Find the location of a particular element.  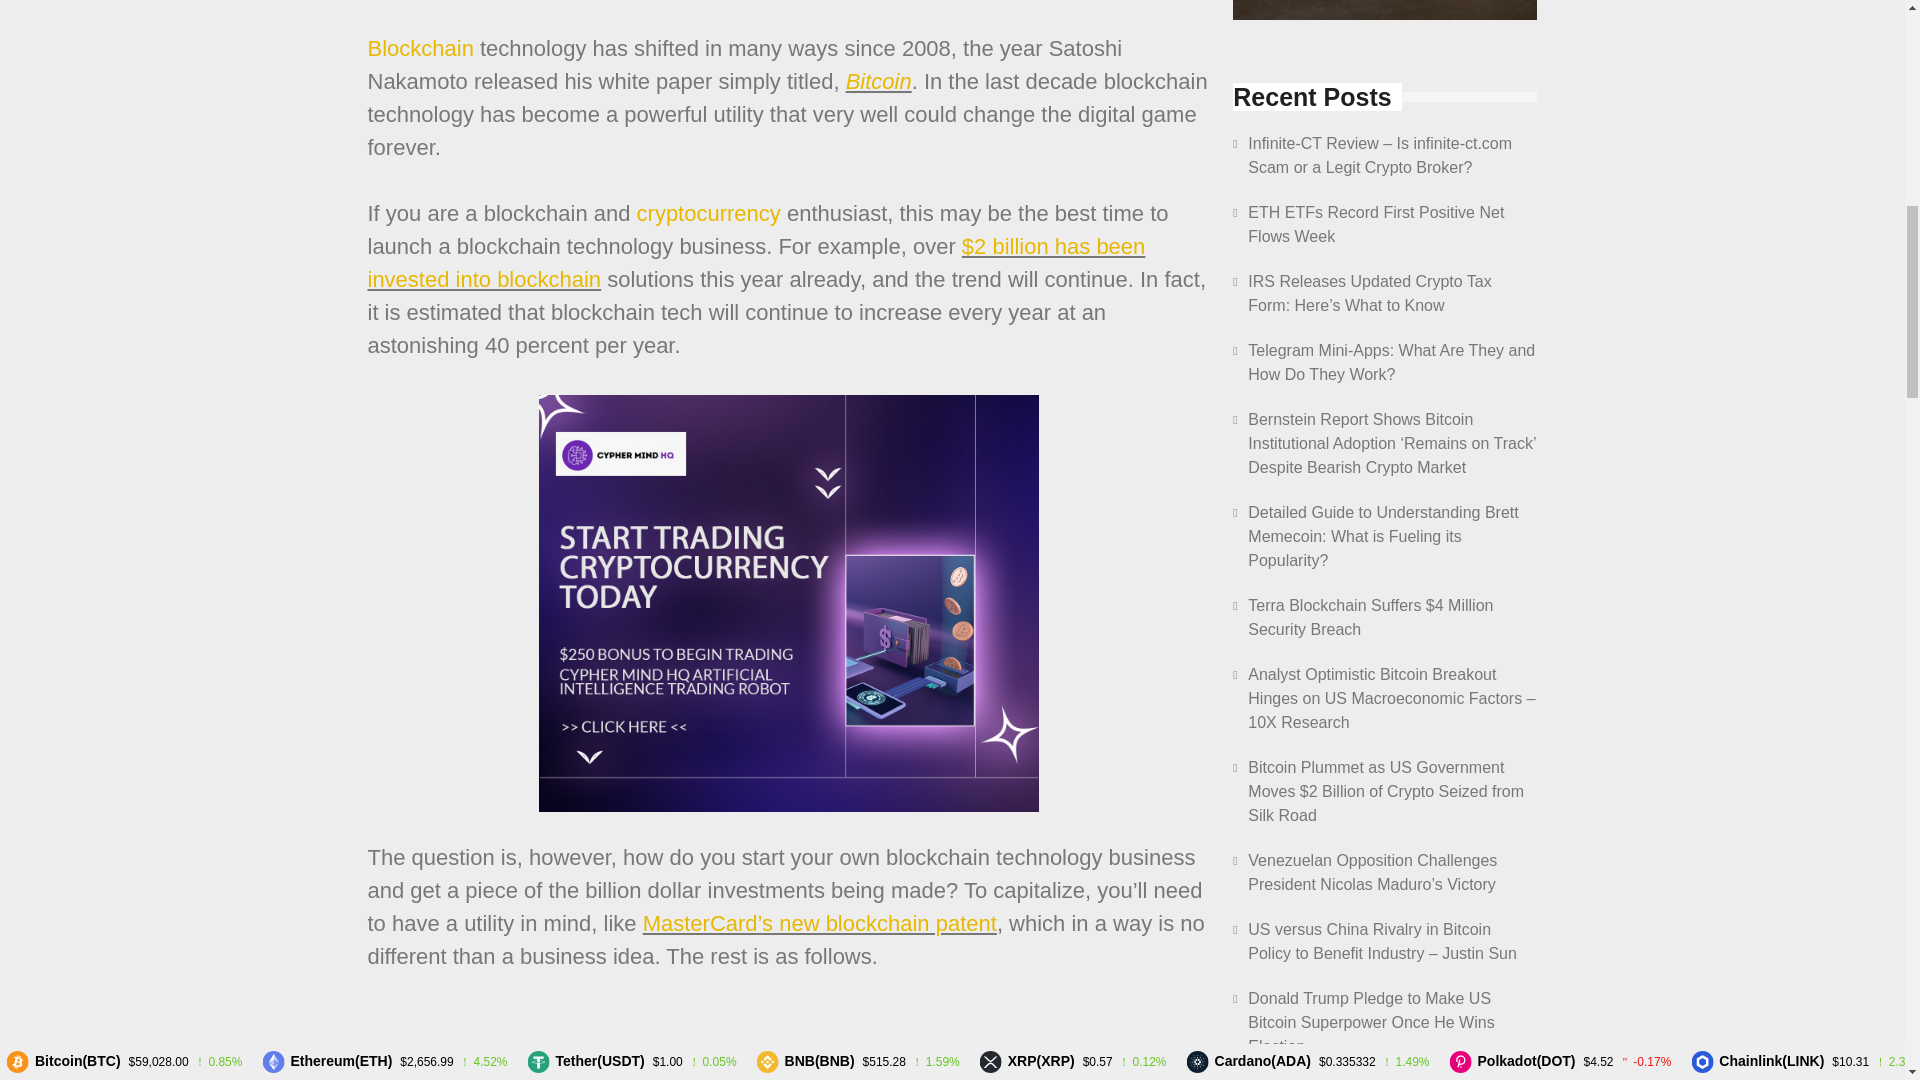

crypto is located at coordinates (709, 212).